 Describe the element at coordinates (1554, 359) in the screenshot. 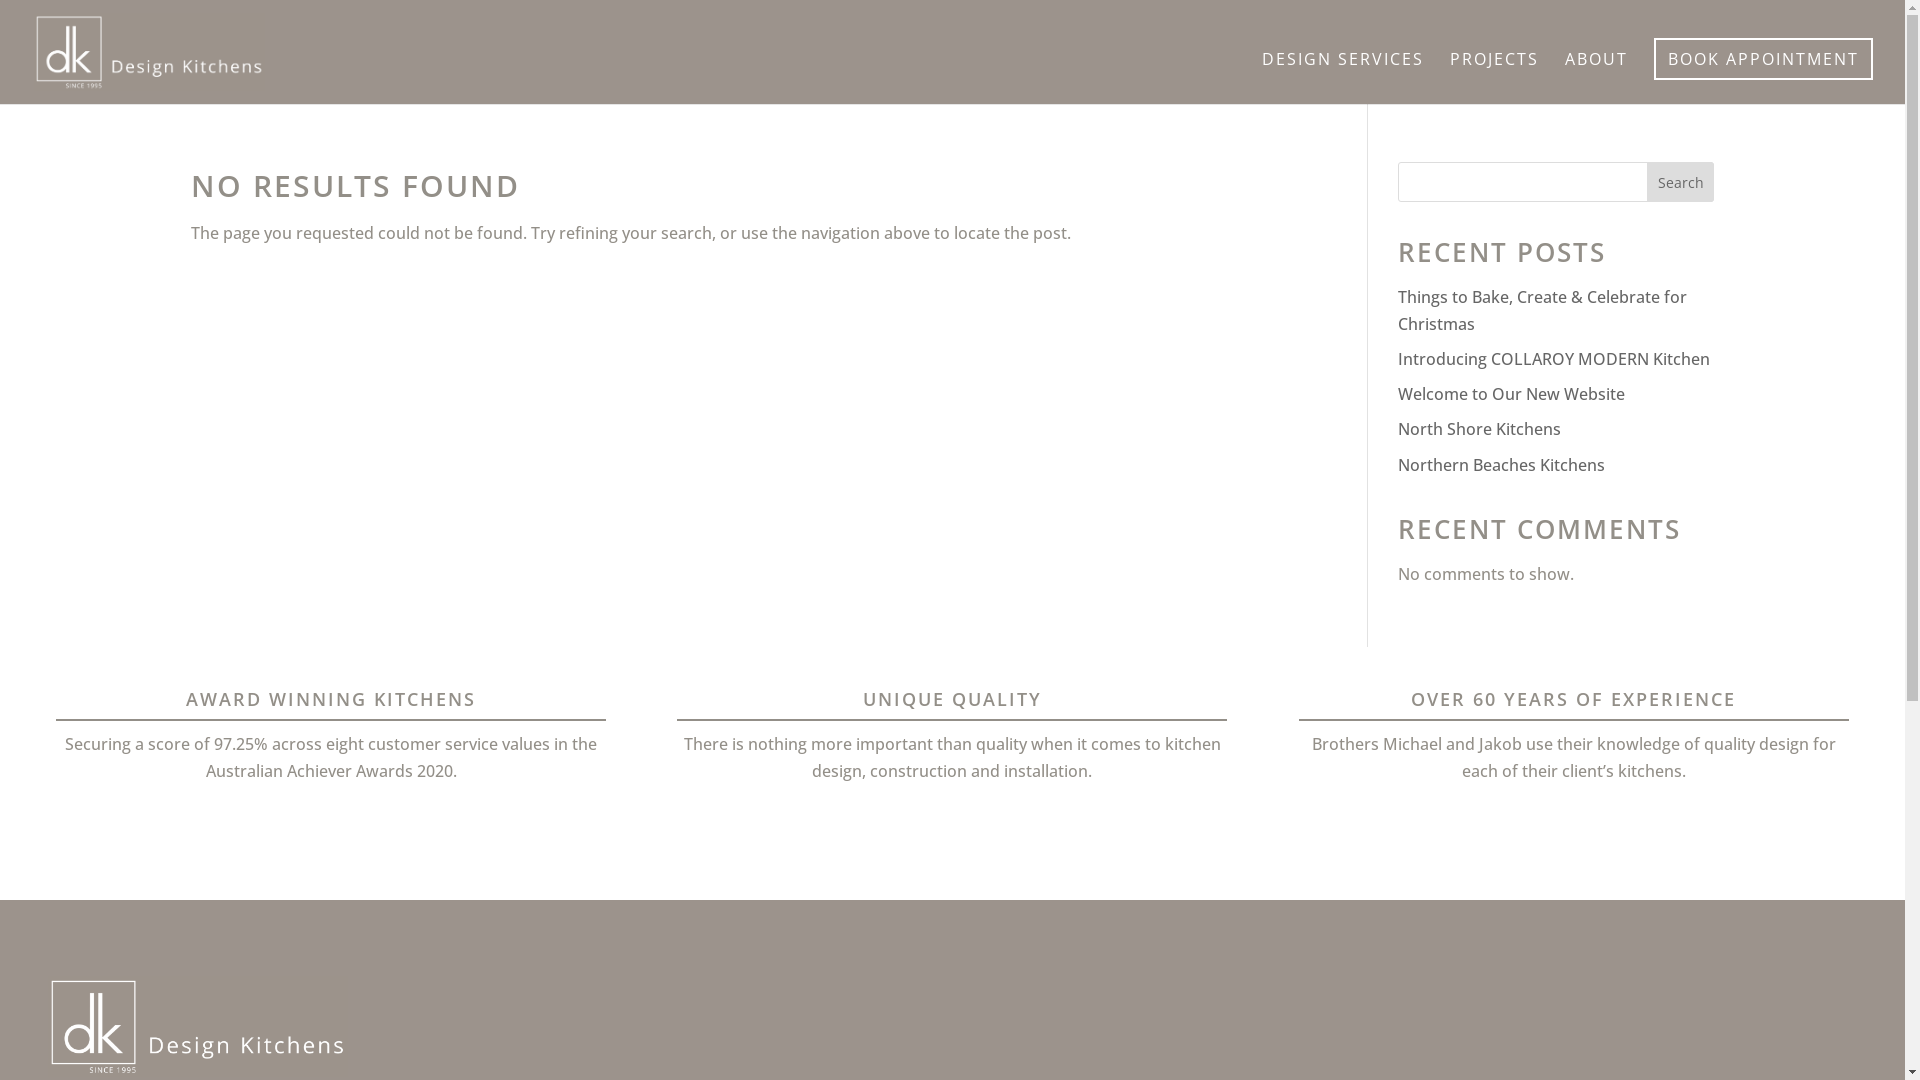

I see `Introducing COLLAROY MODERN Kitchen` at that location.